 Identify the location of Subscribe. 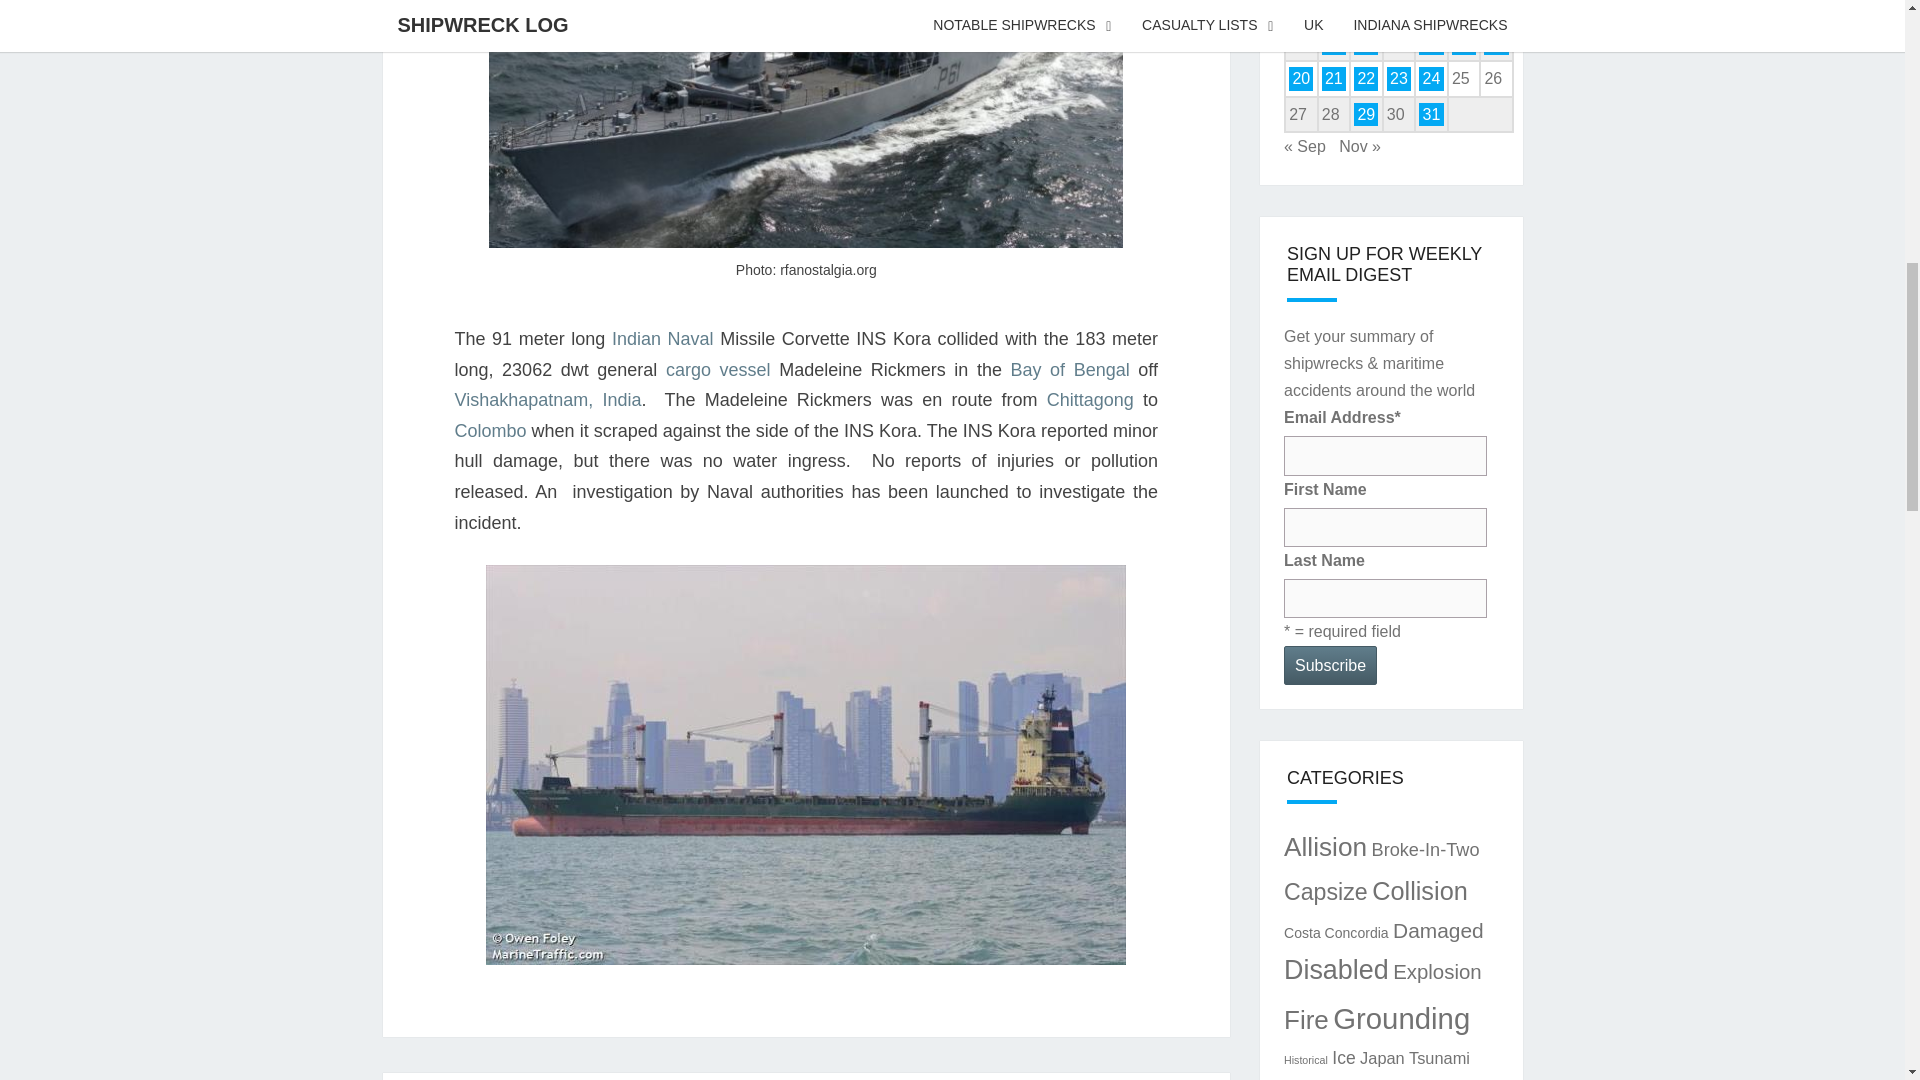
(1330, 664).